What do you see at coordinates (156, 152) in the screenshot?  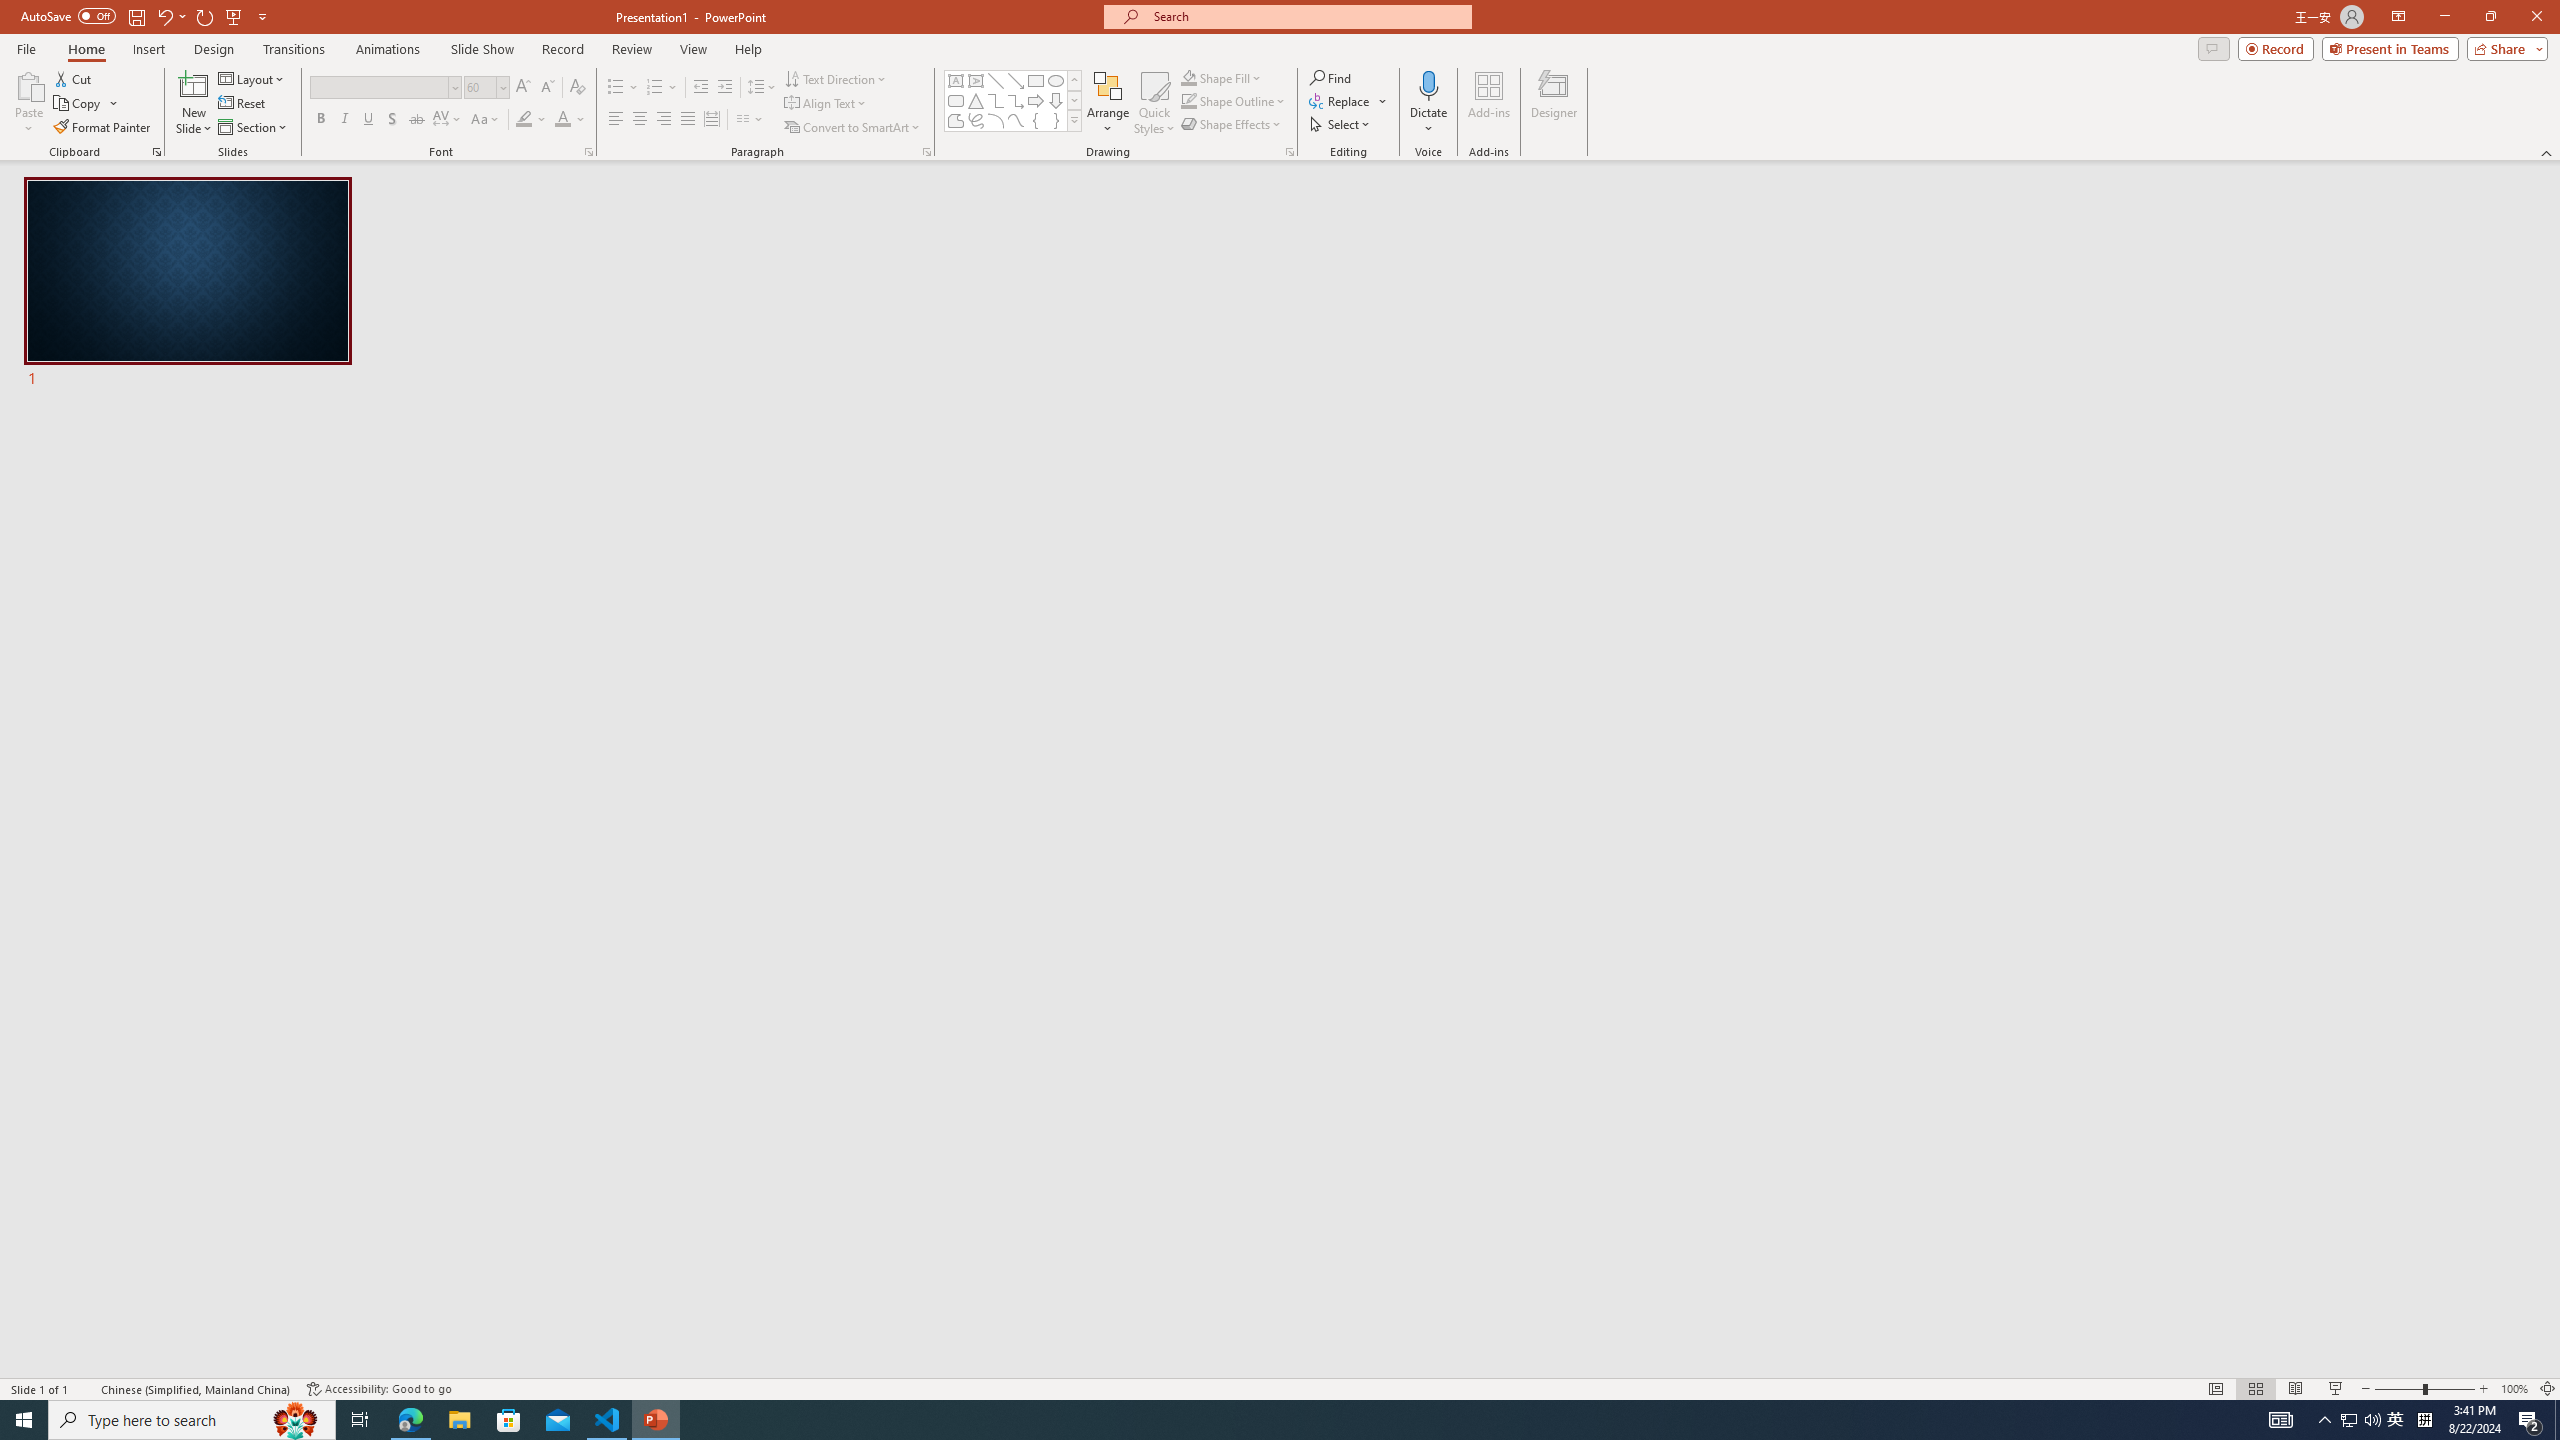 I see `Office Clipboard...` at bounding box center [156, 152].